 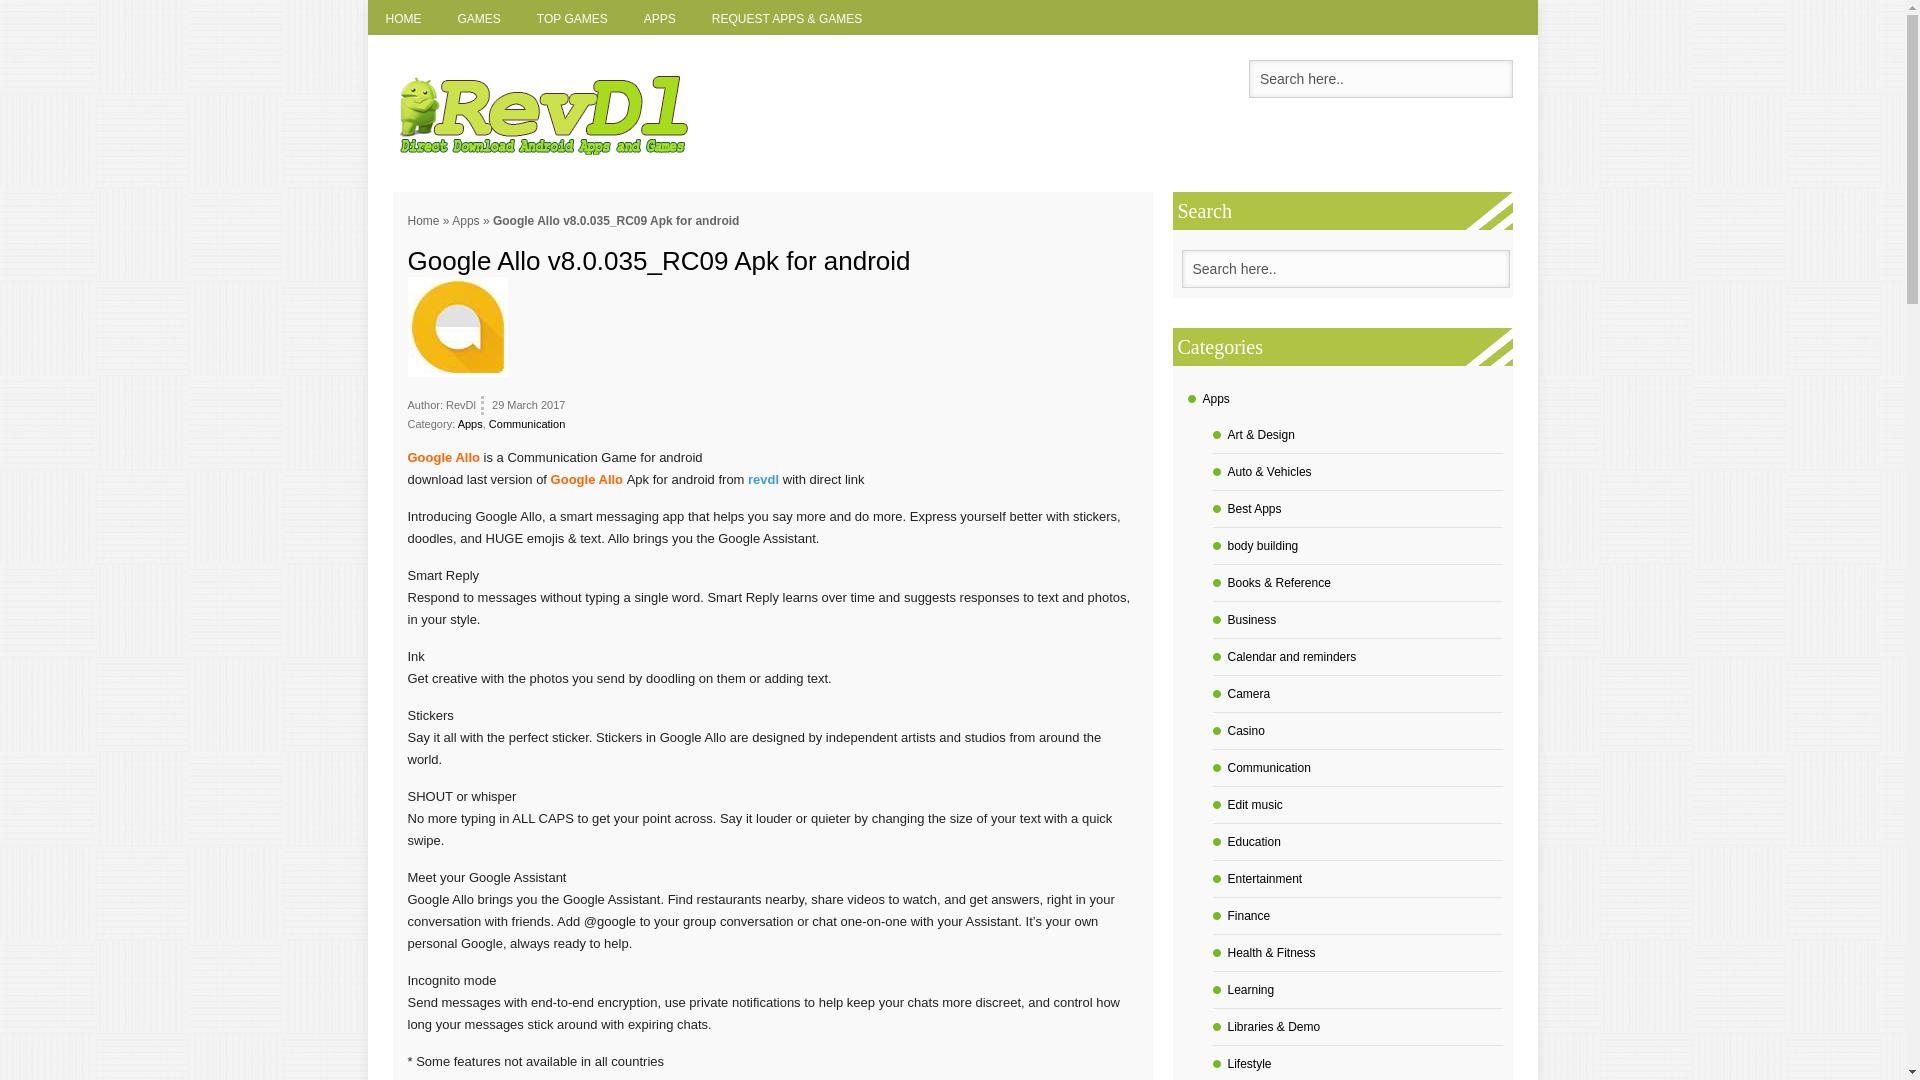 I want to click on GAMES, so click(x=478, y=17).